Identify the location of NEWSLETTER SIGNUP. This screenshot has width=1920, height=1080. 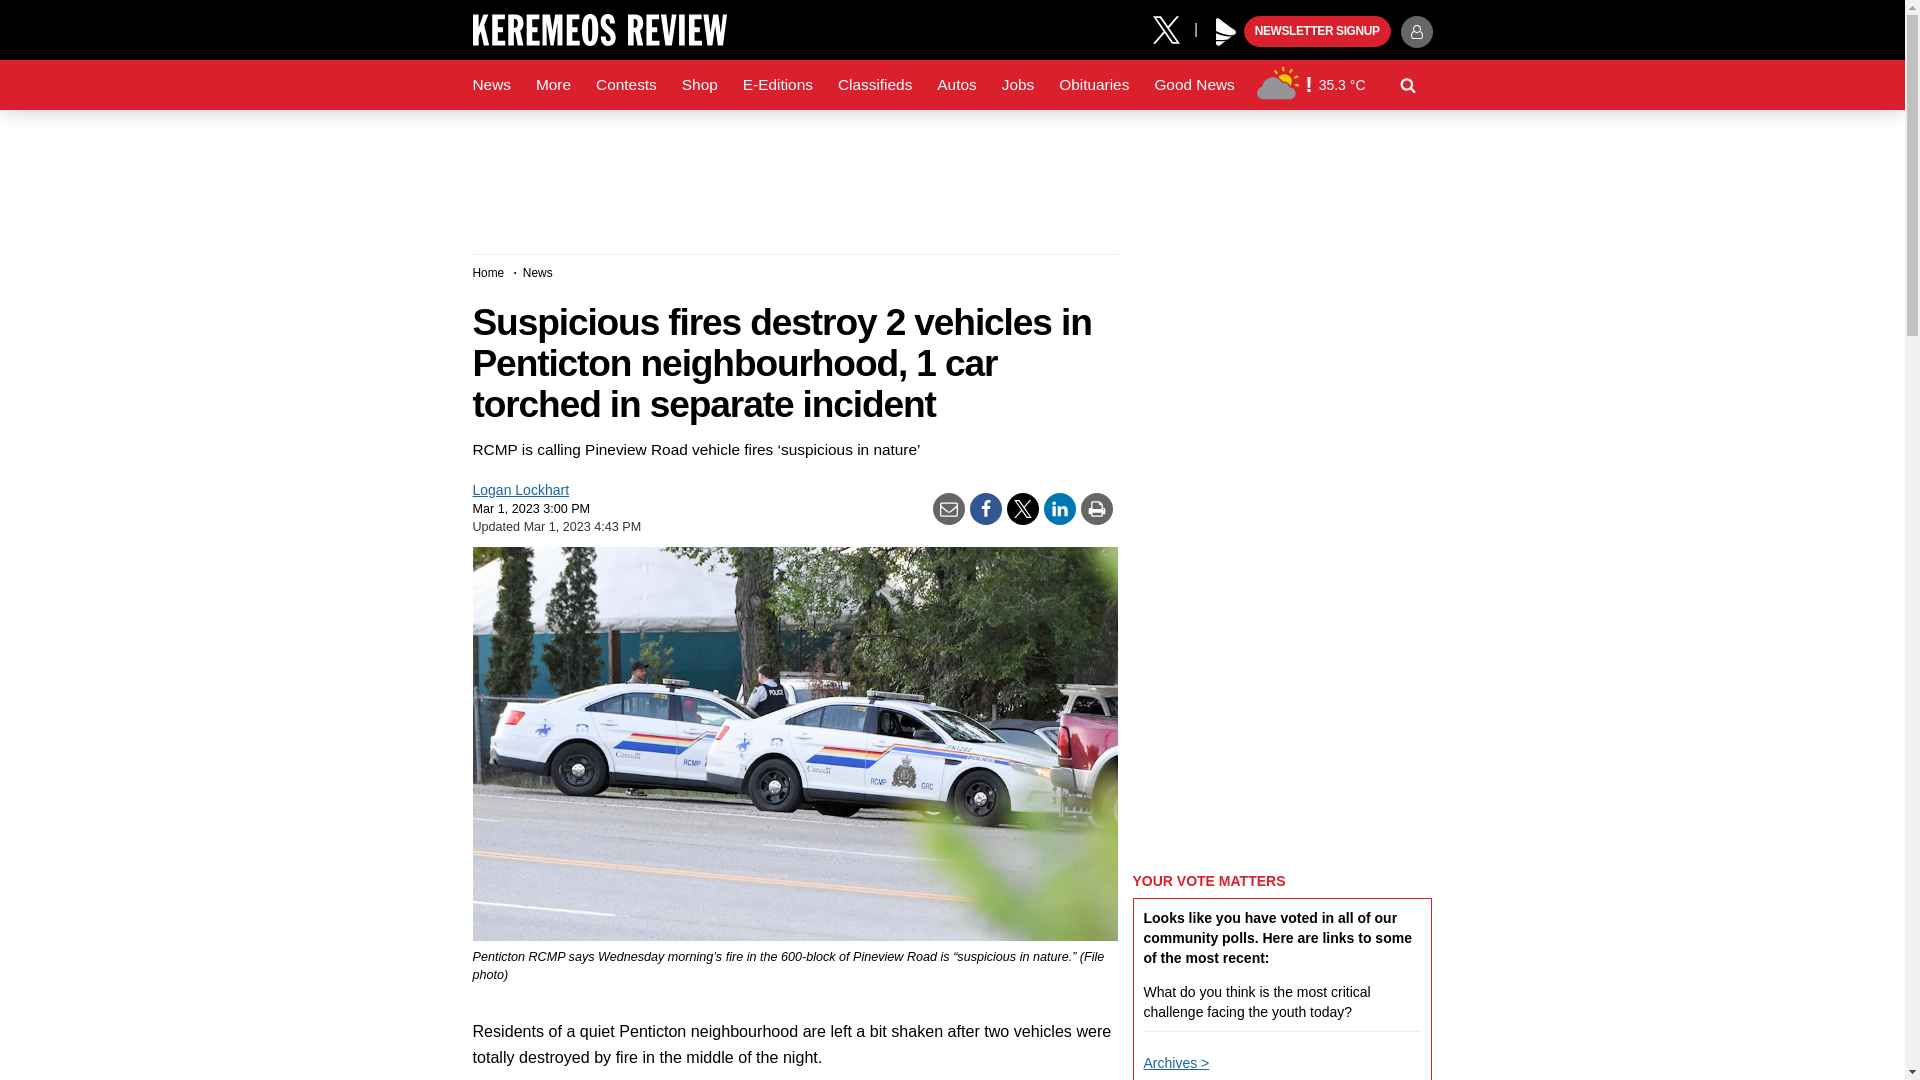
(1317, 32).